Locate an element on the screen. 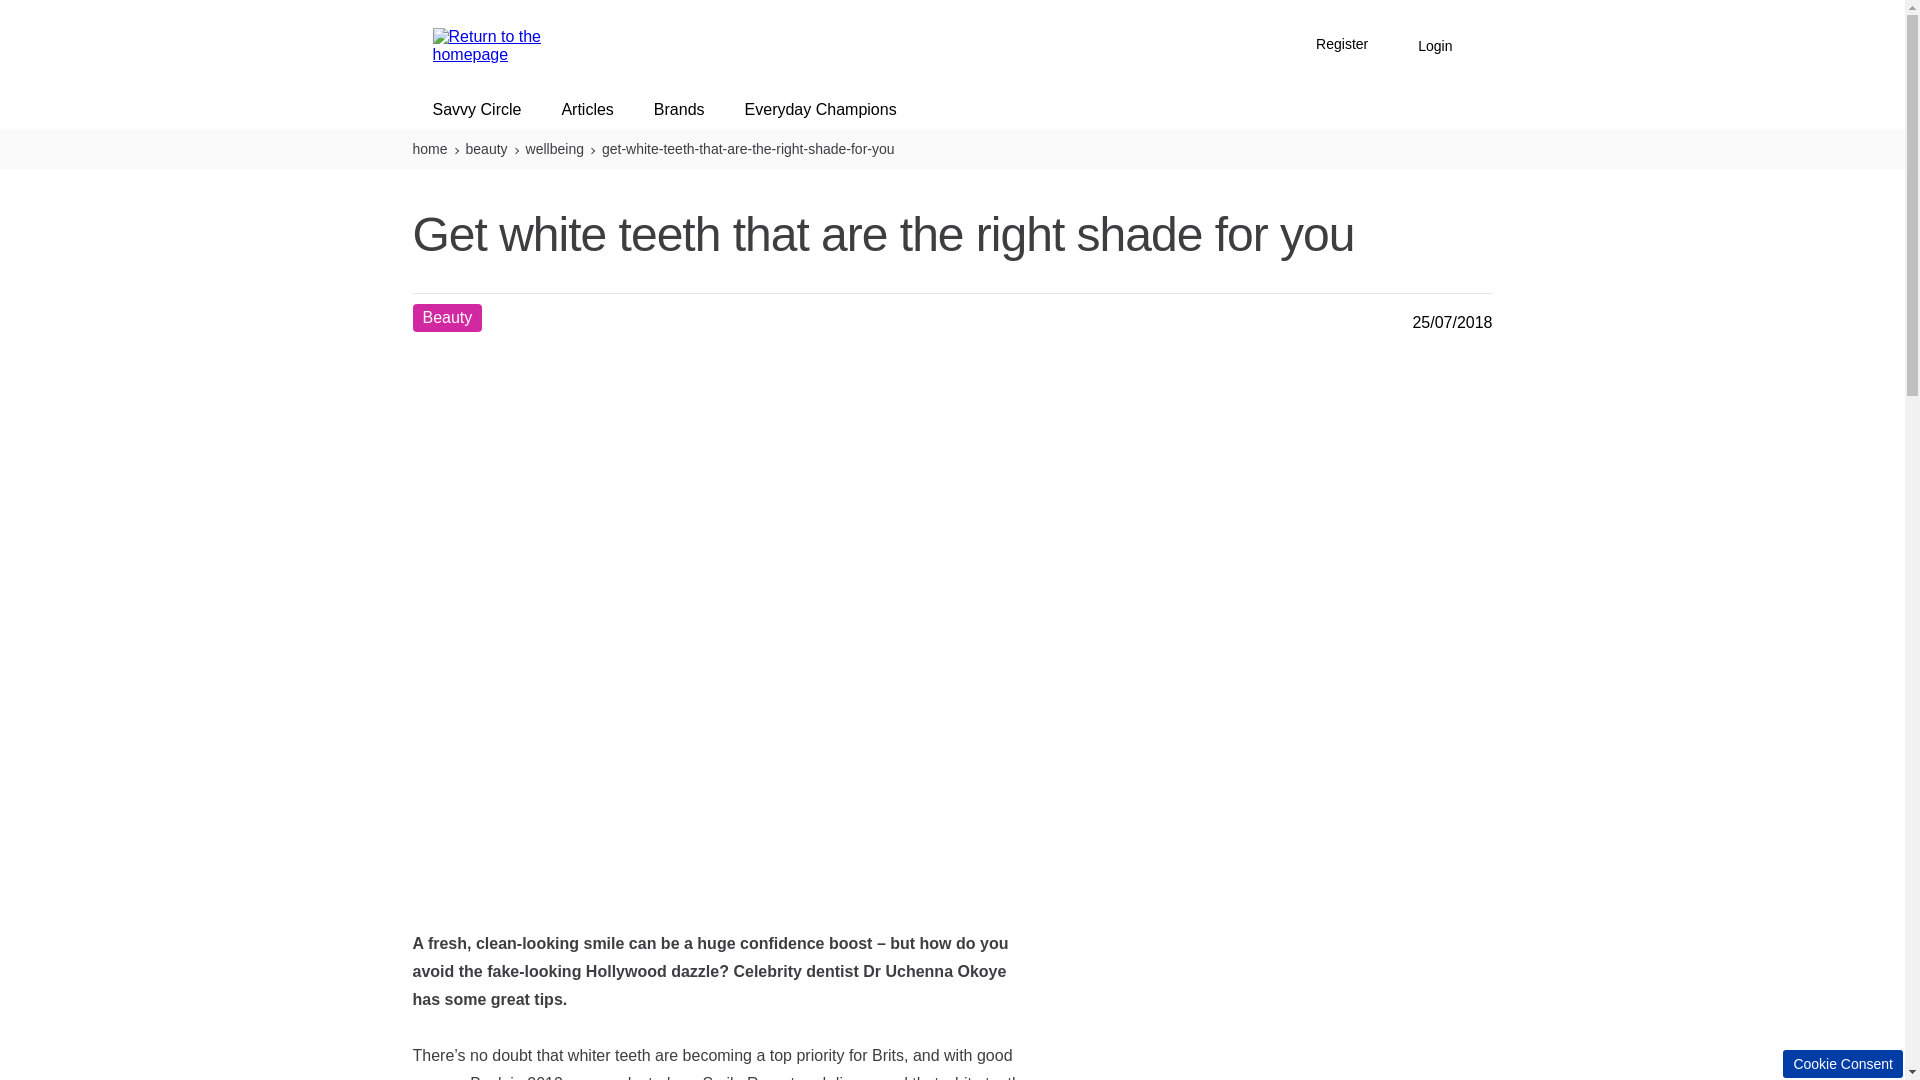 This screenshot has width=1920, height=1080. Register is located at coordinates (1342, 46).